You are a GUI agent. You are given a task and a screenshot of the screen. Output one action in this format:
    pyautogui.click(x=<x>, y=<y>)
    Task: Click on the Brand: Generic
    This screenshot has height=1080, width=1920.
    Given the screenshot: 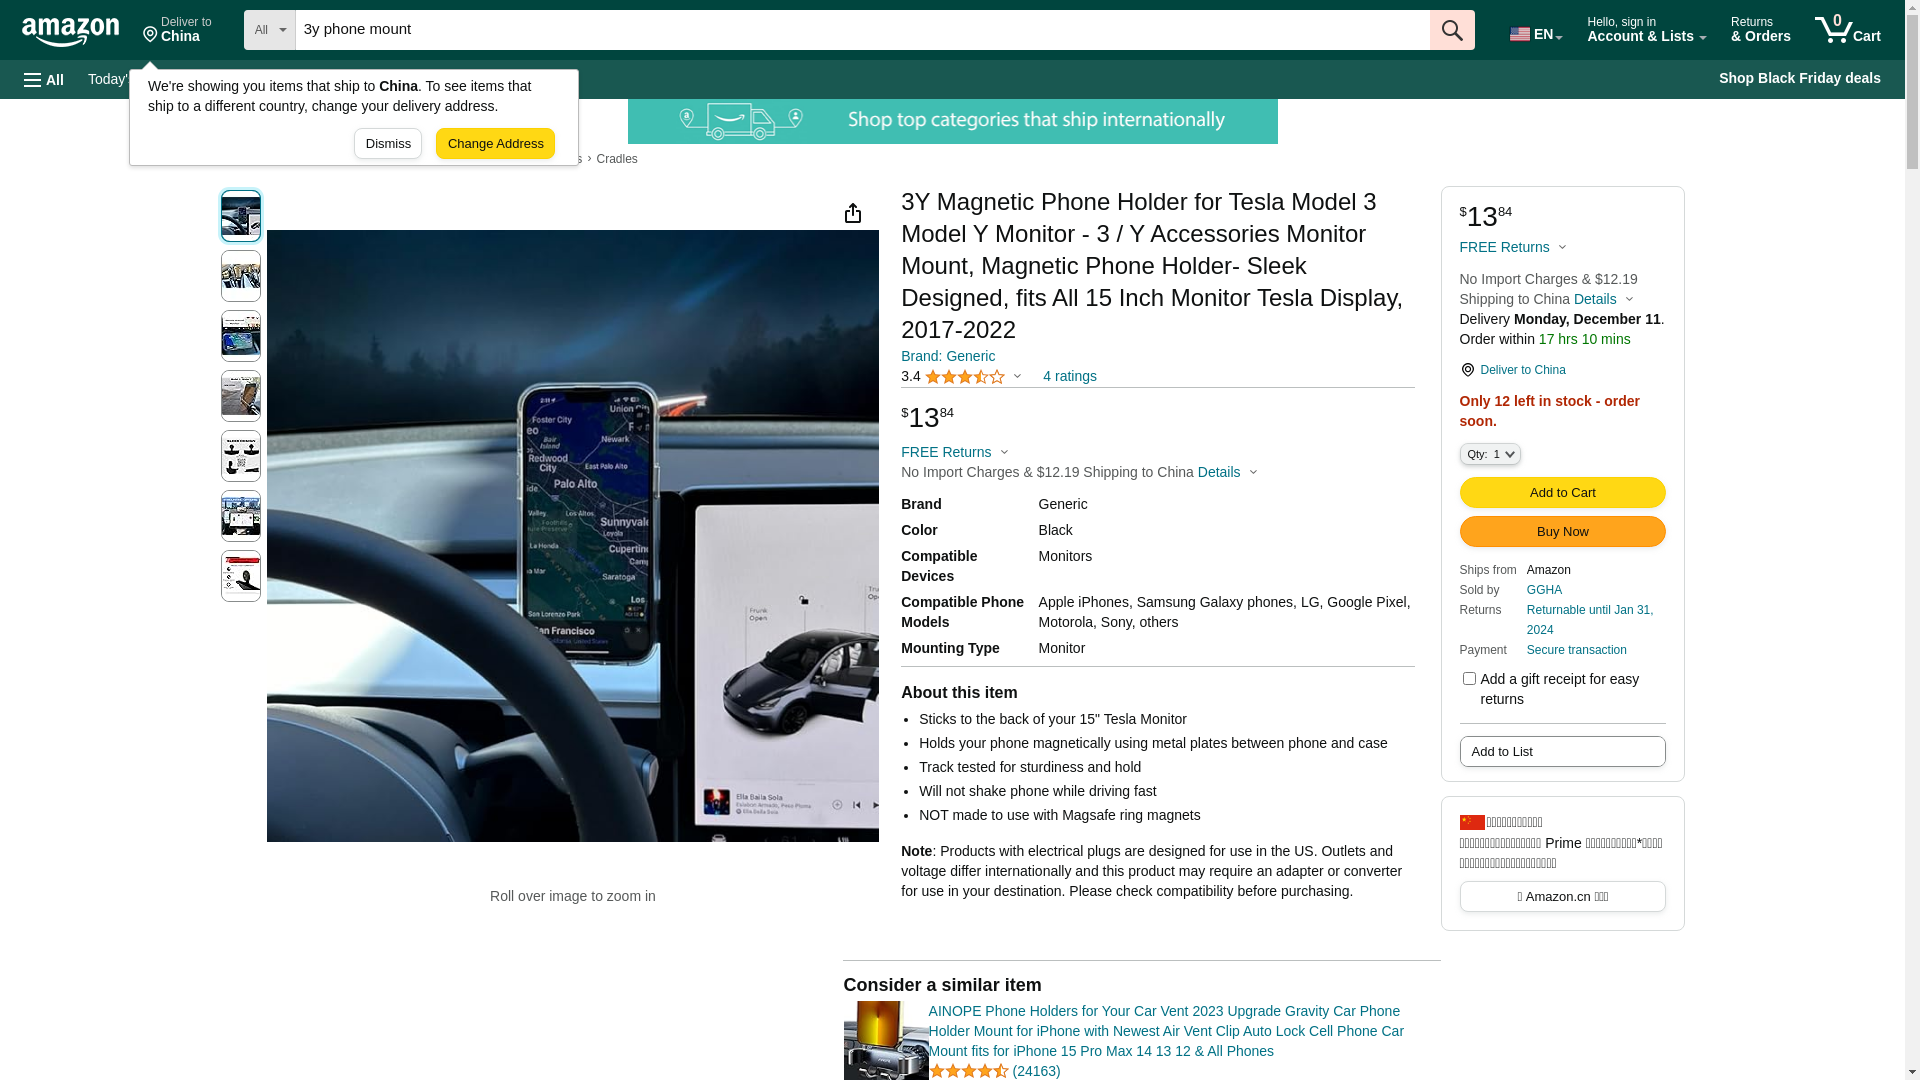 What is the action you would take?
    pyautogui.click(x=948, y=356)
    